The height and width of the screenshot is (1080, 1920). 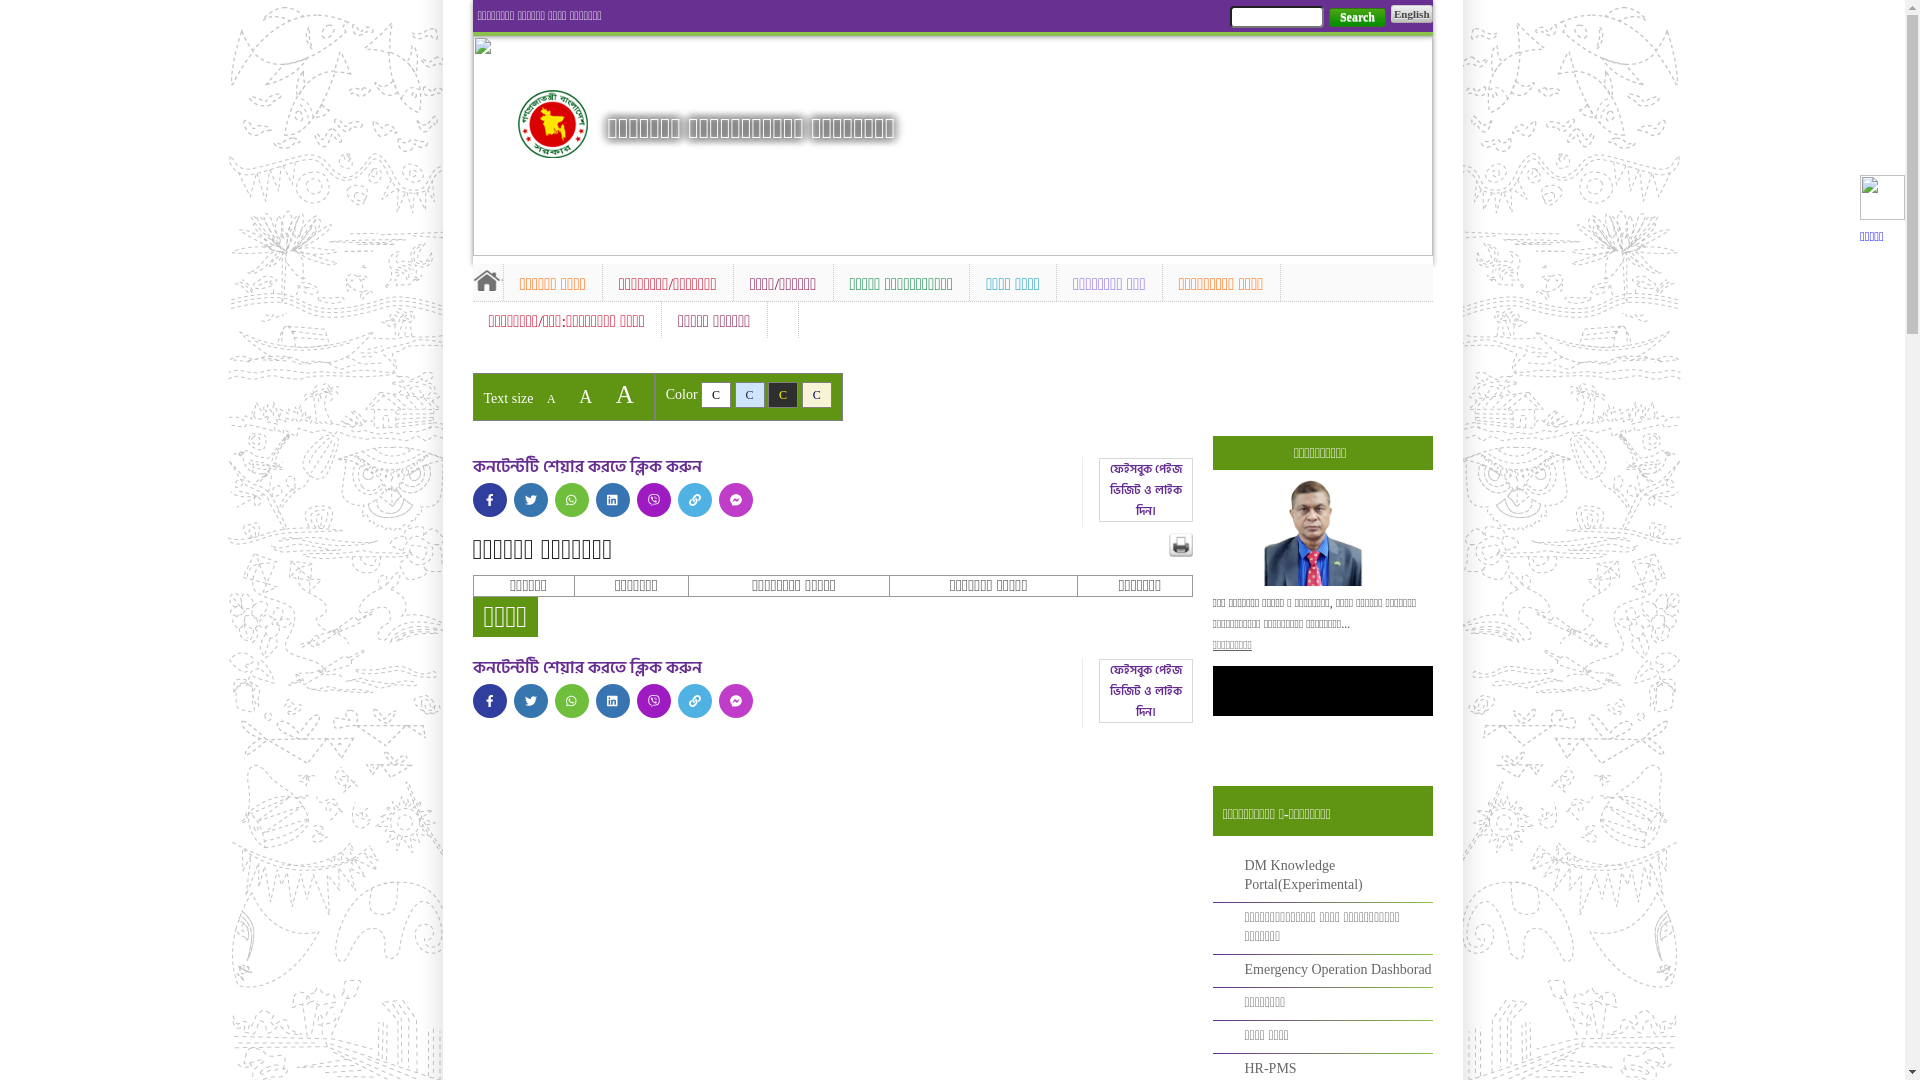 I want to click on DM Knowledge Portal(Experimental), so click(x=1303, y=875).